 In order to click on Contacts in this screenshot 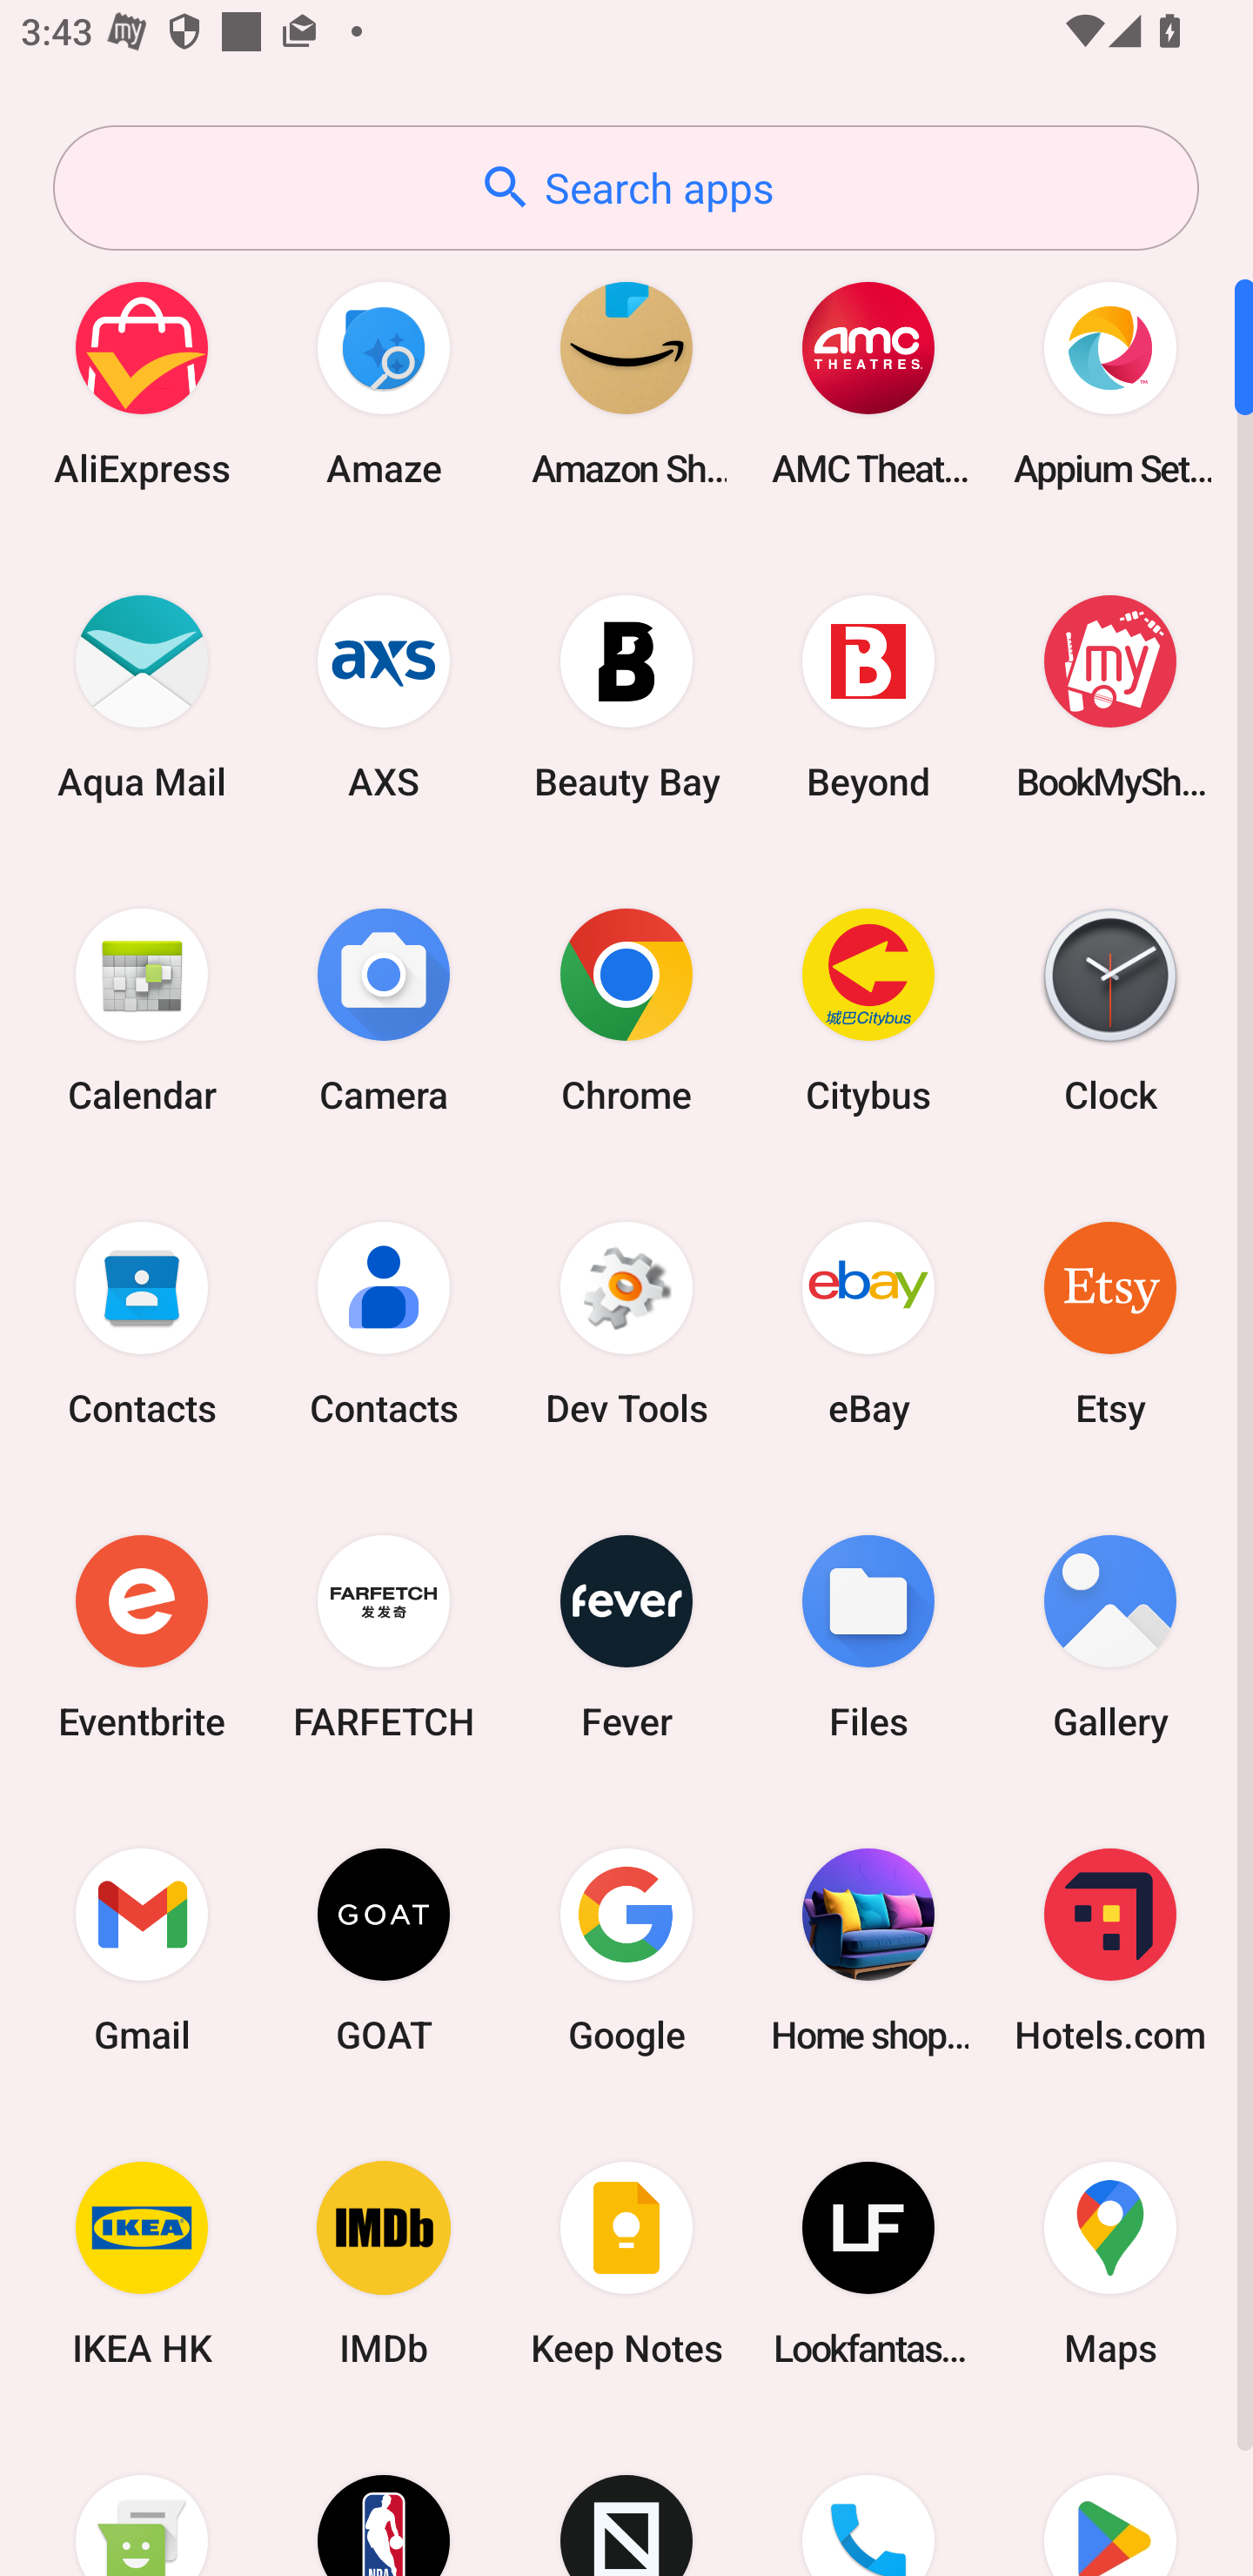, I will do `click(384, 1323)`.